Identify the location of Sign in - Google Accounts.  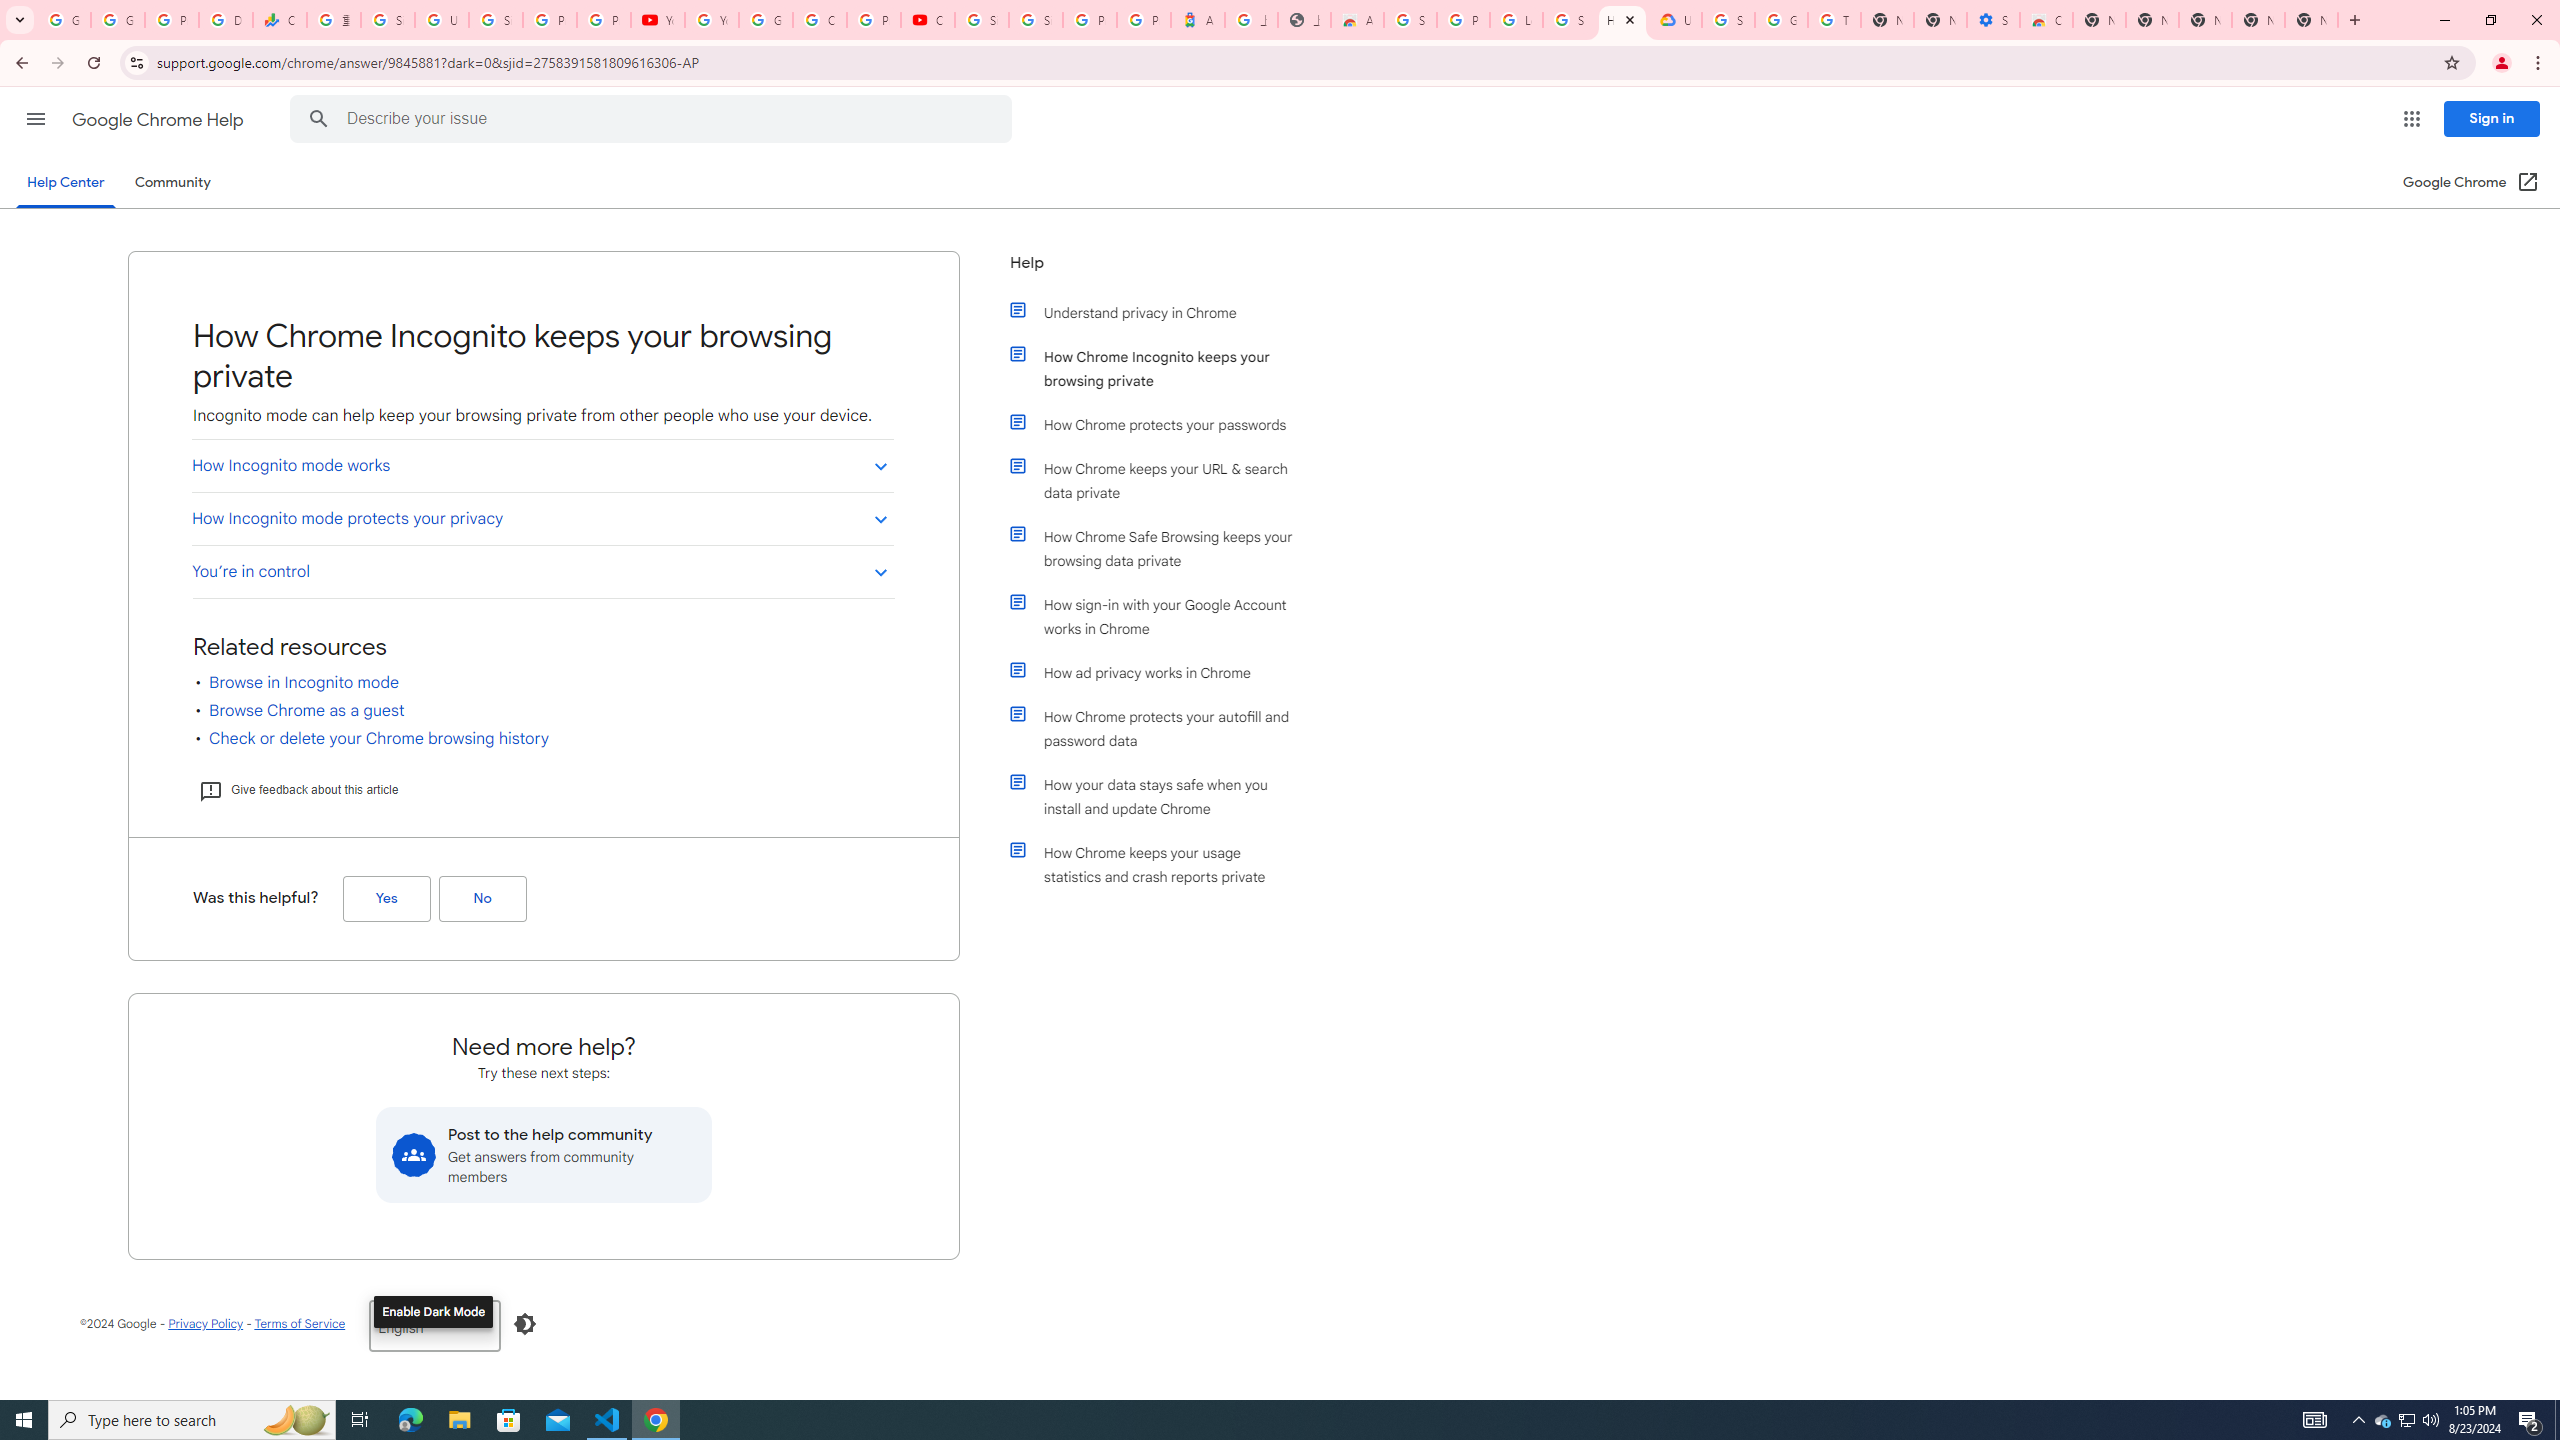
(982, 20).